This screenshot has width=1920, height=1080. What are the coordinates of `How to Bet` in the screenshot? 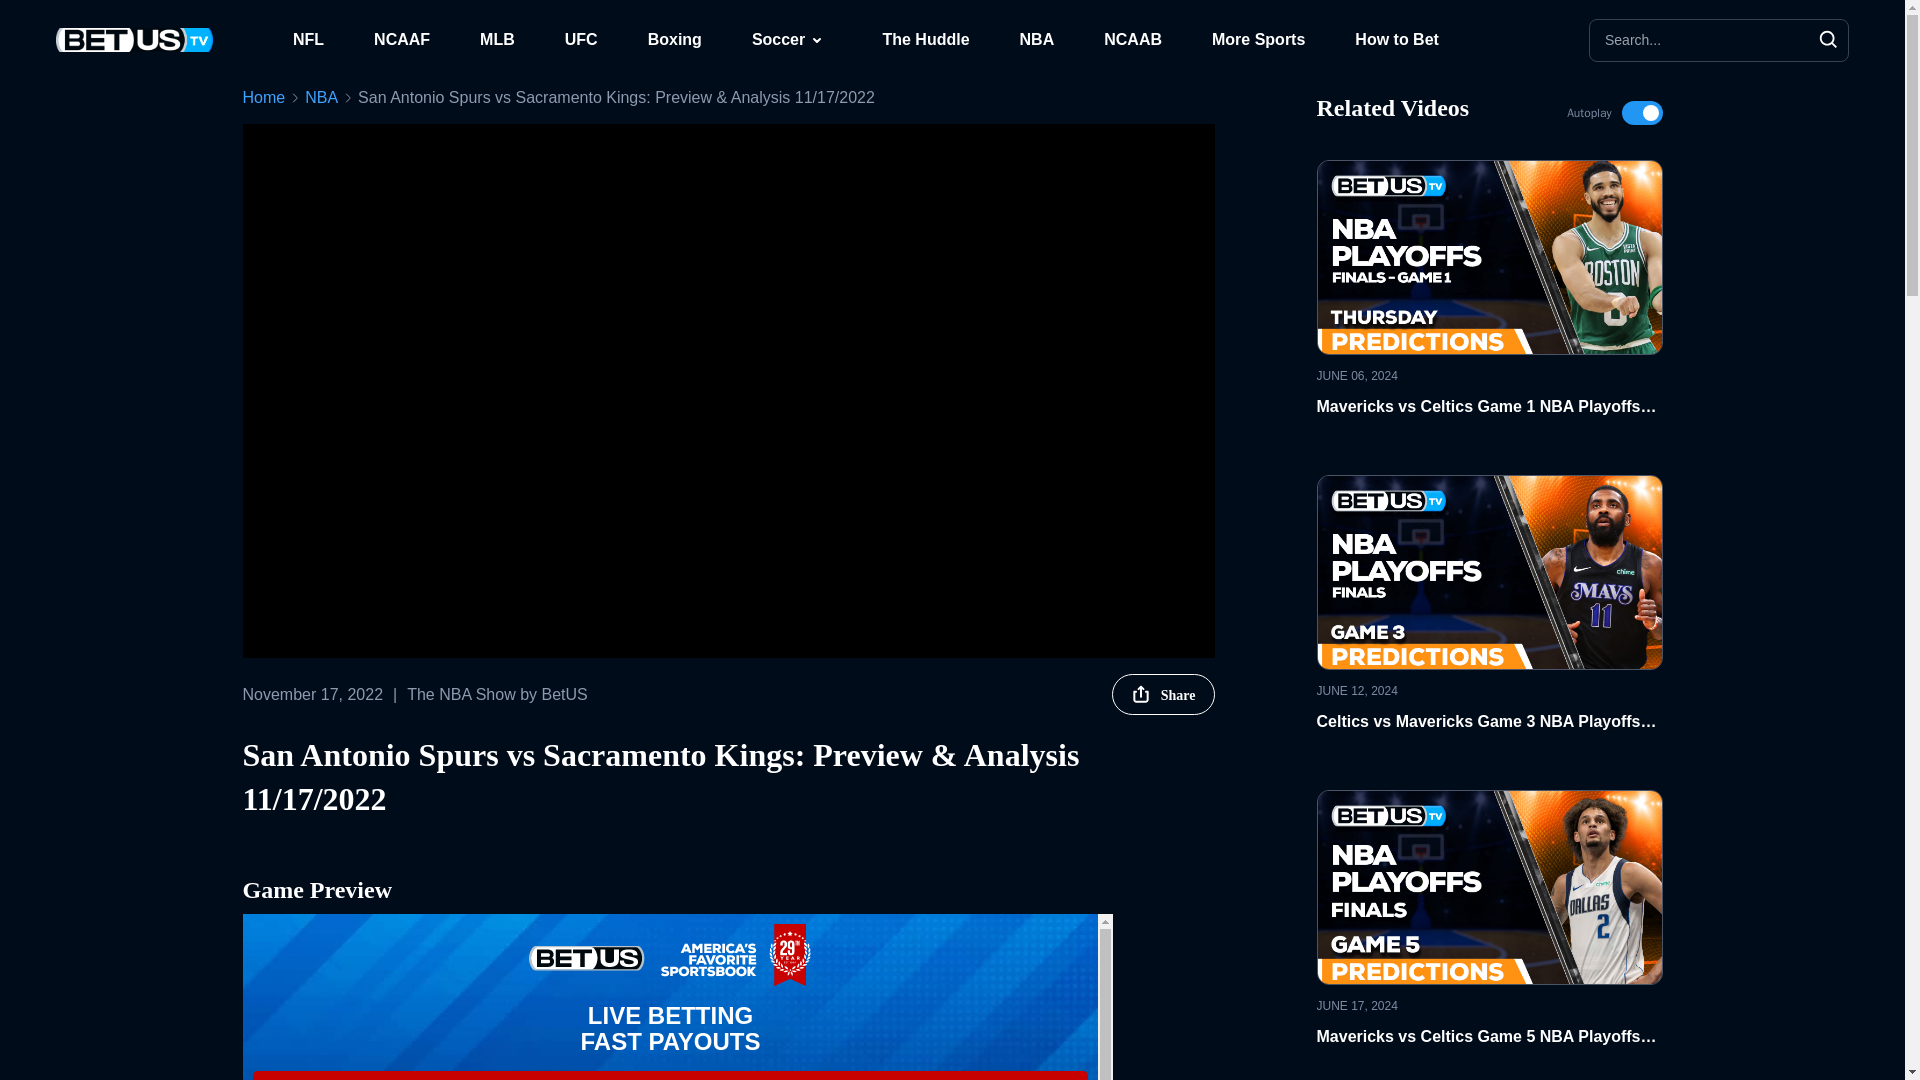 It's located at (1396, 40).